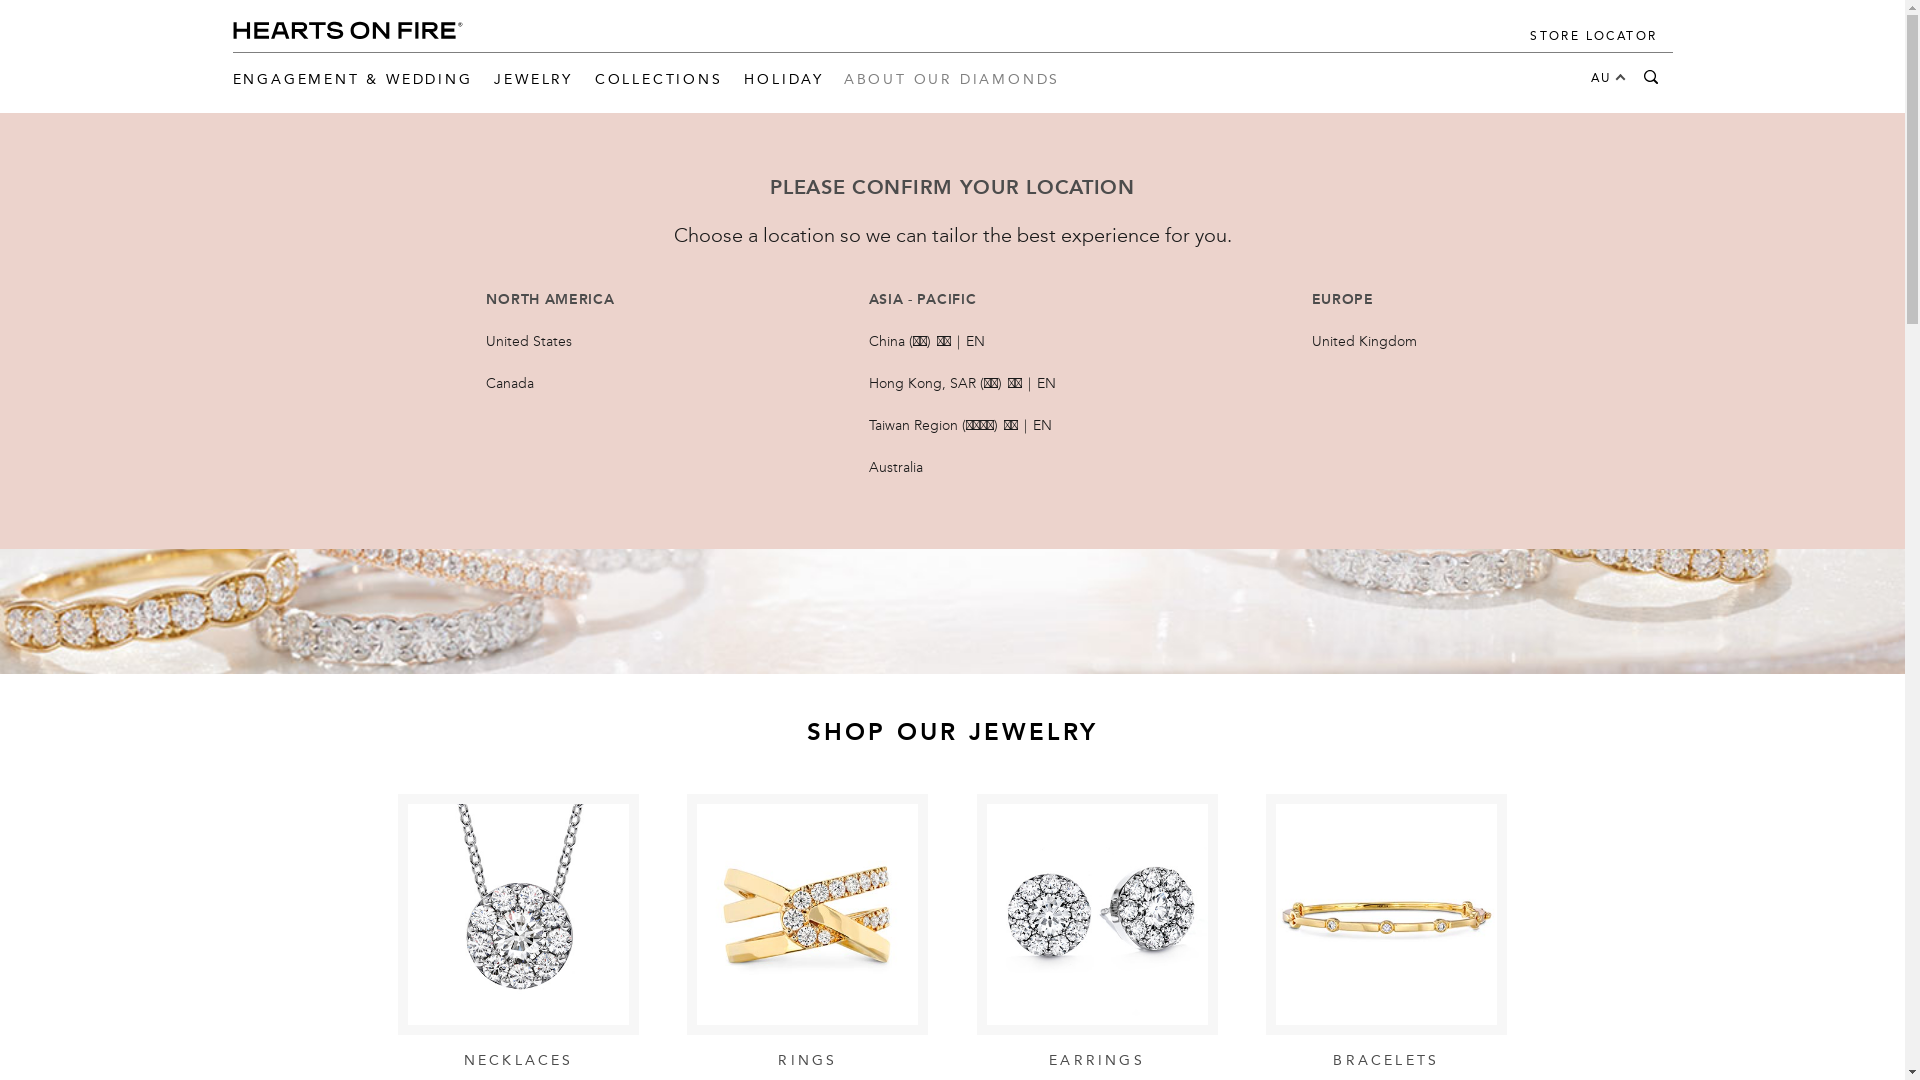 The height and width of the screenshot is (1080, 1920). Describe the element at coordinates (530, 342) in the screenshot. I see `United States` at that location.